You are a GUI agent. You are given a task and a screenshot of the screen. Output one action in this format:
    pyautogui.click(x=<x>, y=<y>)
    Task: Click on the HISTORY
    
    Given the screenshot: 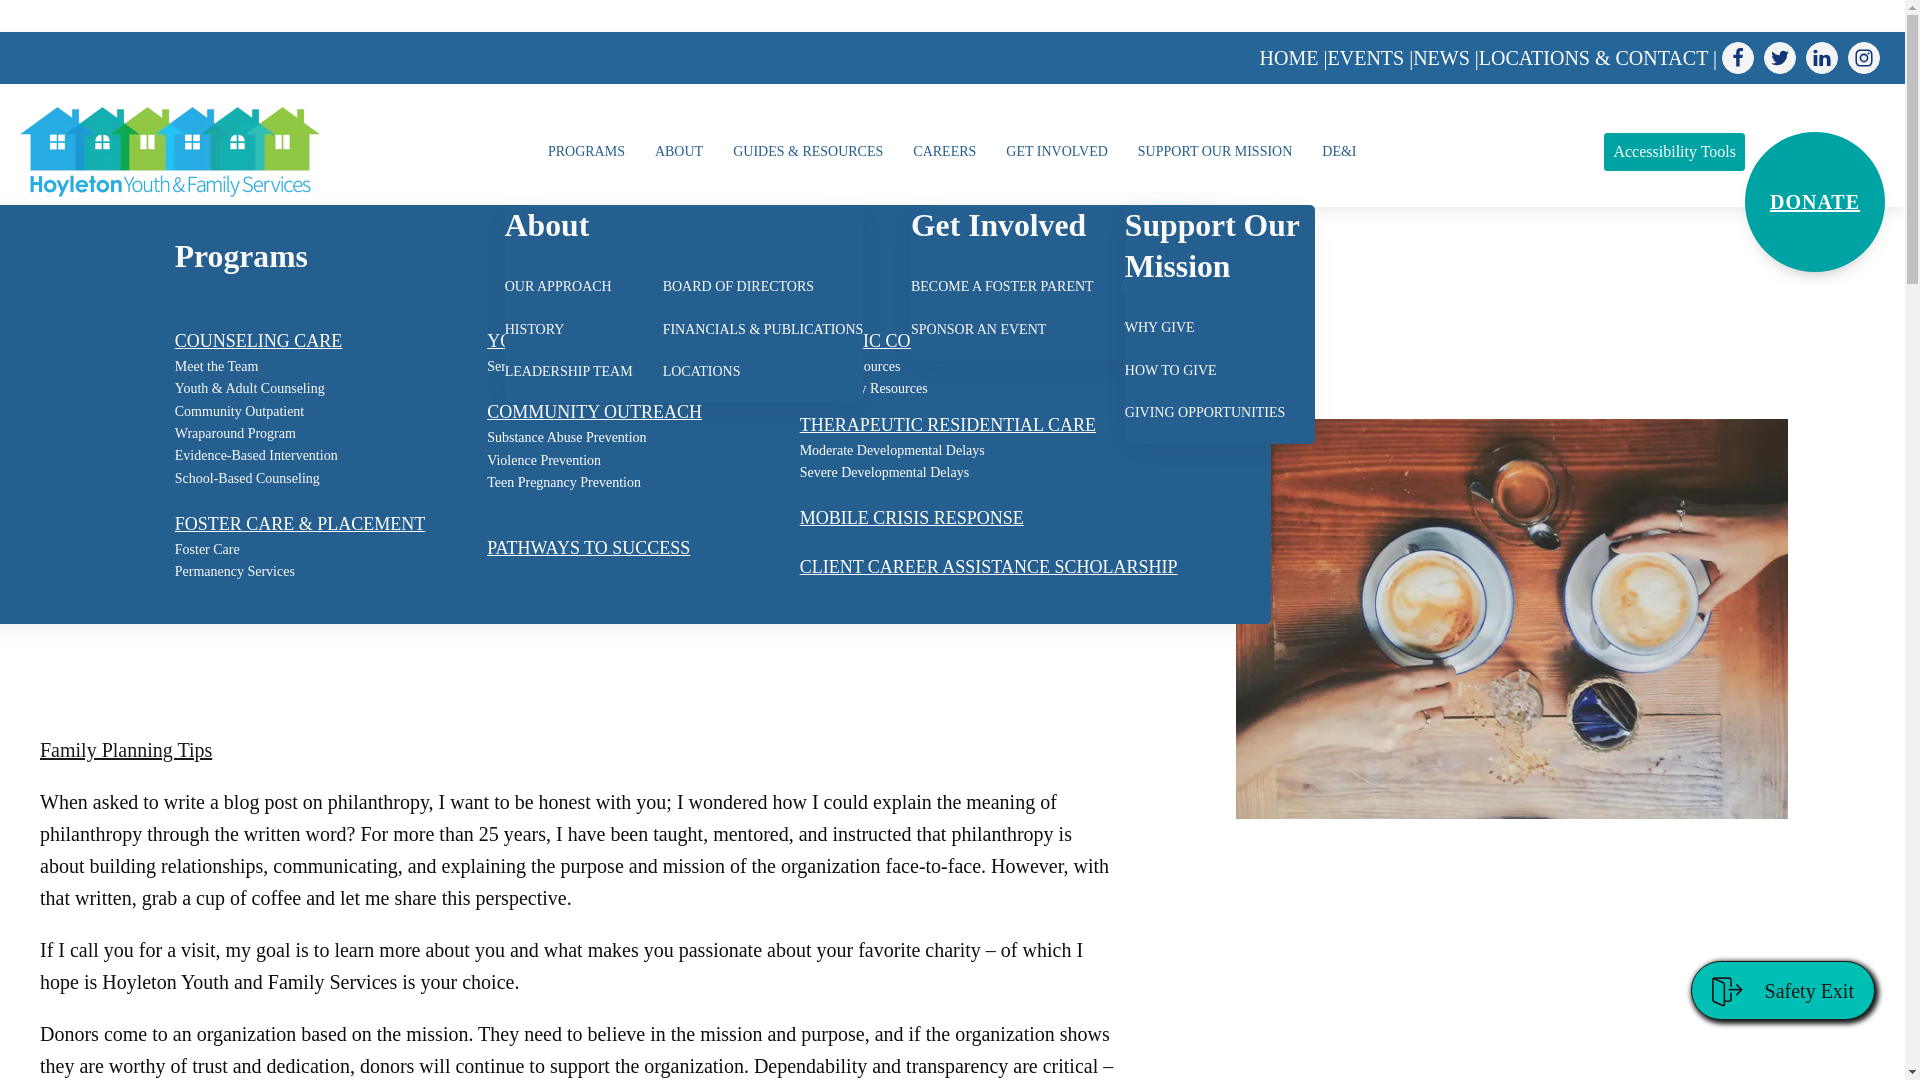 What is the action you would take?
    pyautogui.click(x=534, y=330)
    